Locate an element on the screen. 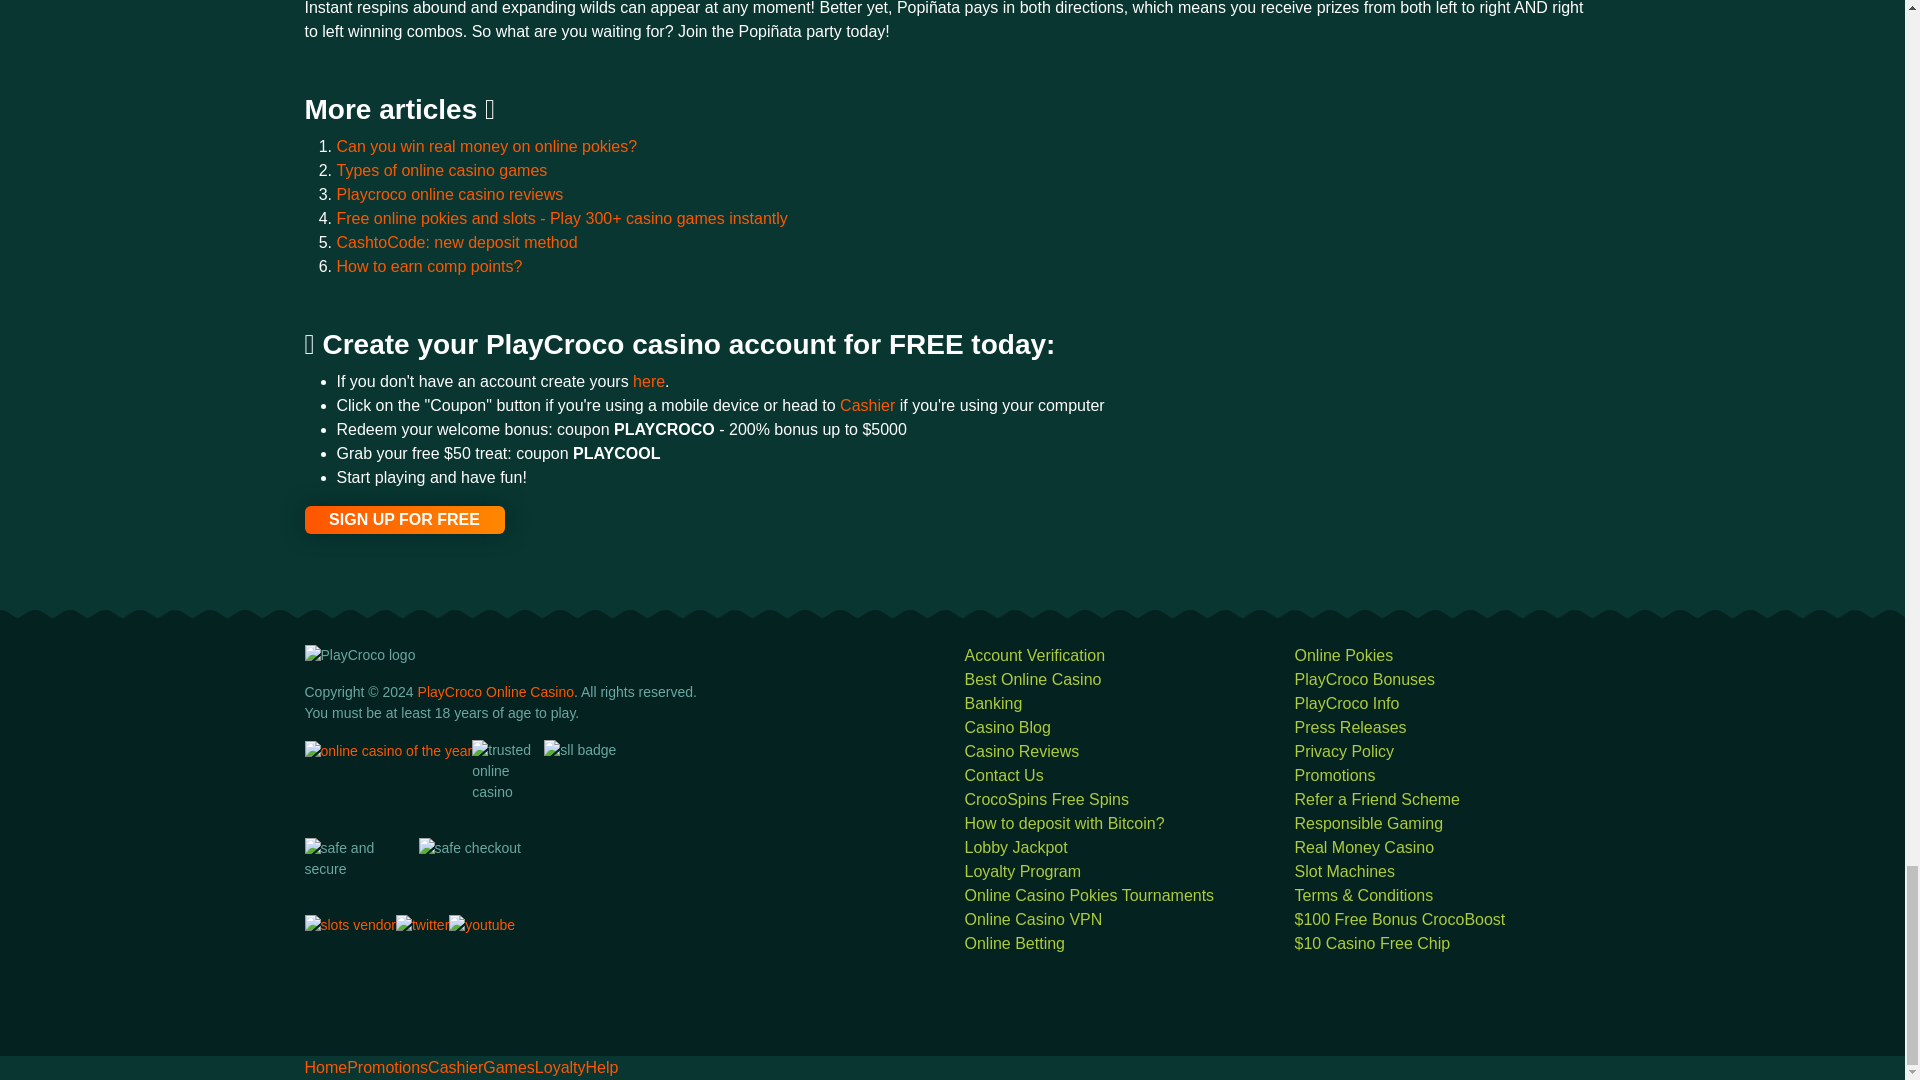  Account Verification is located at coordinates (1034, 655).